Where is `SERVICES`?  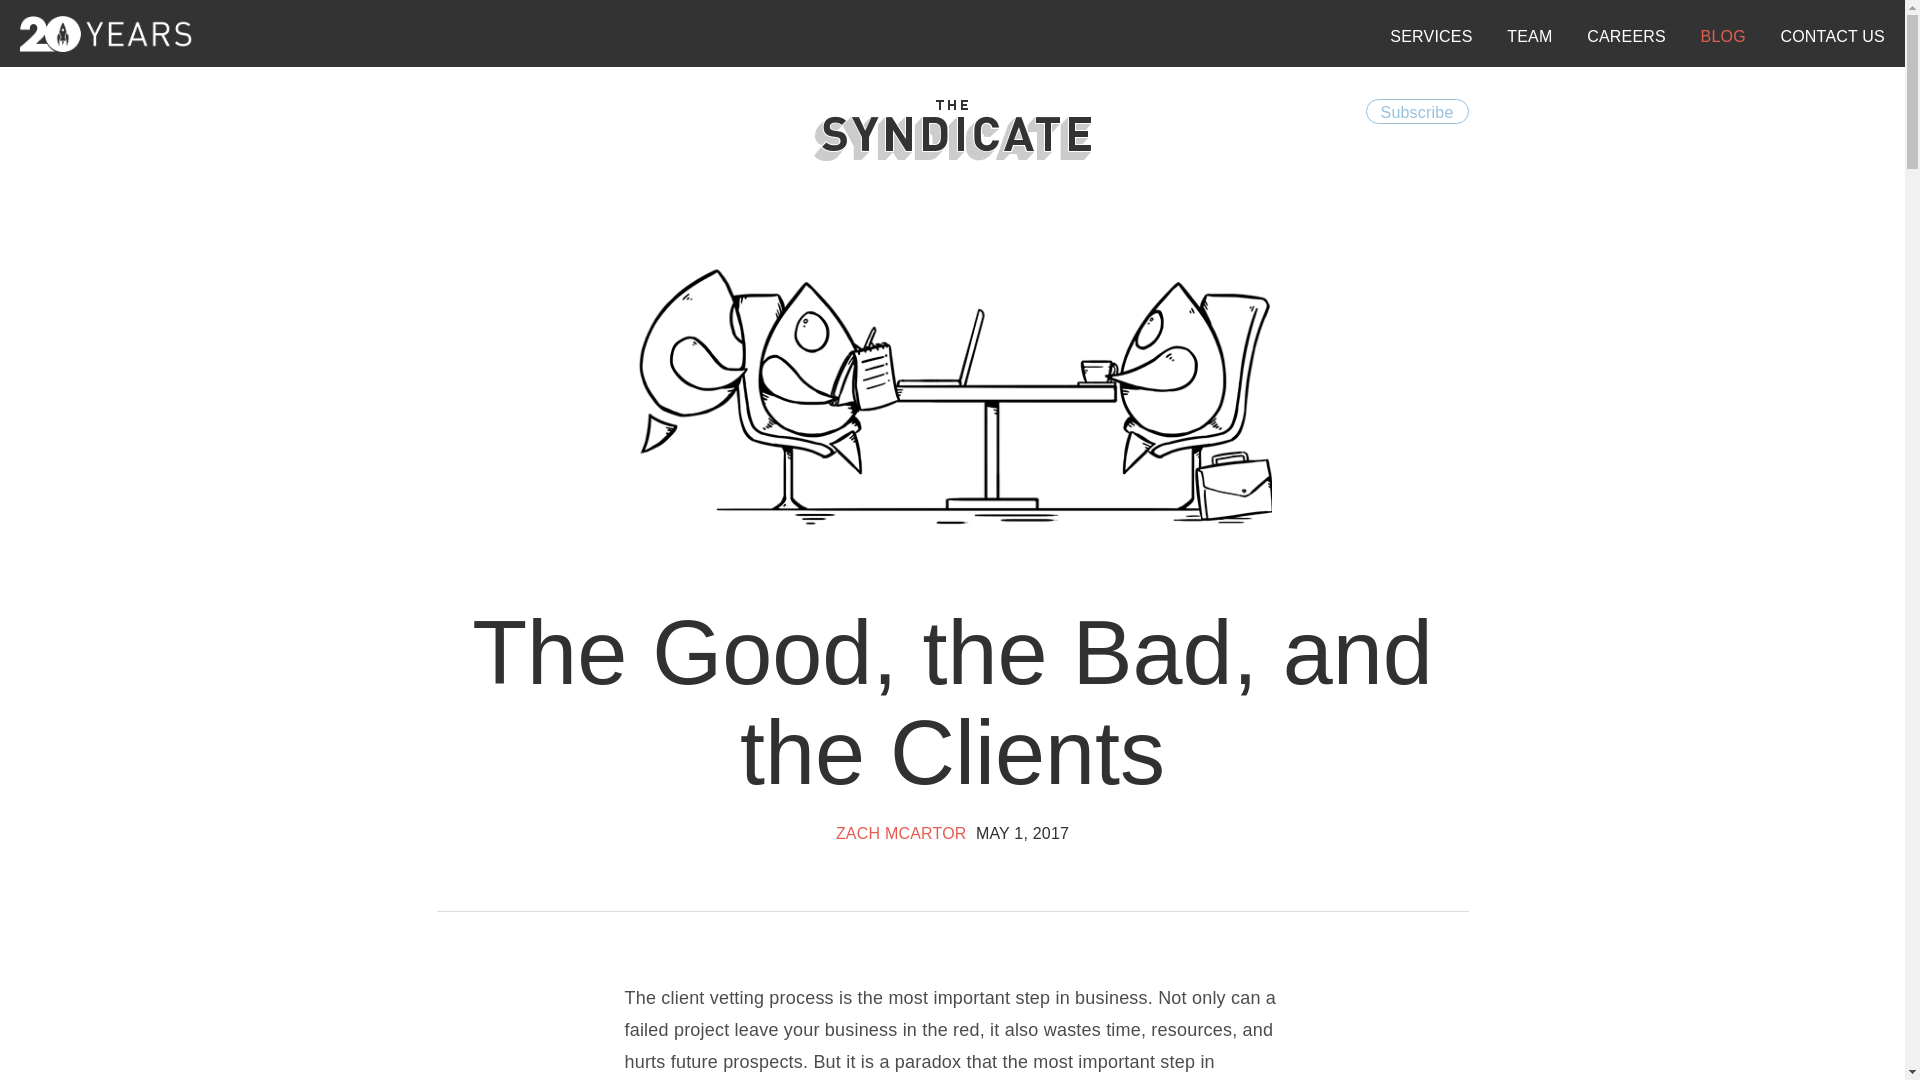
SERVICES is located at coordinates (1431, 36).